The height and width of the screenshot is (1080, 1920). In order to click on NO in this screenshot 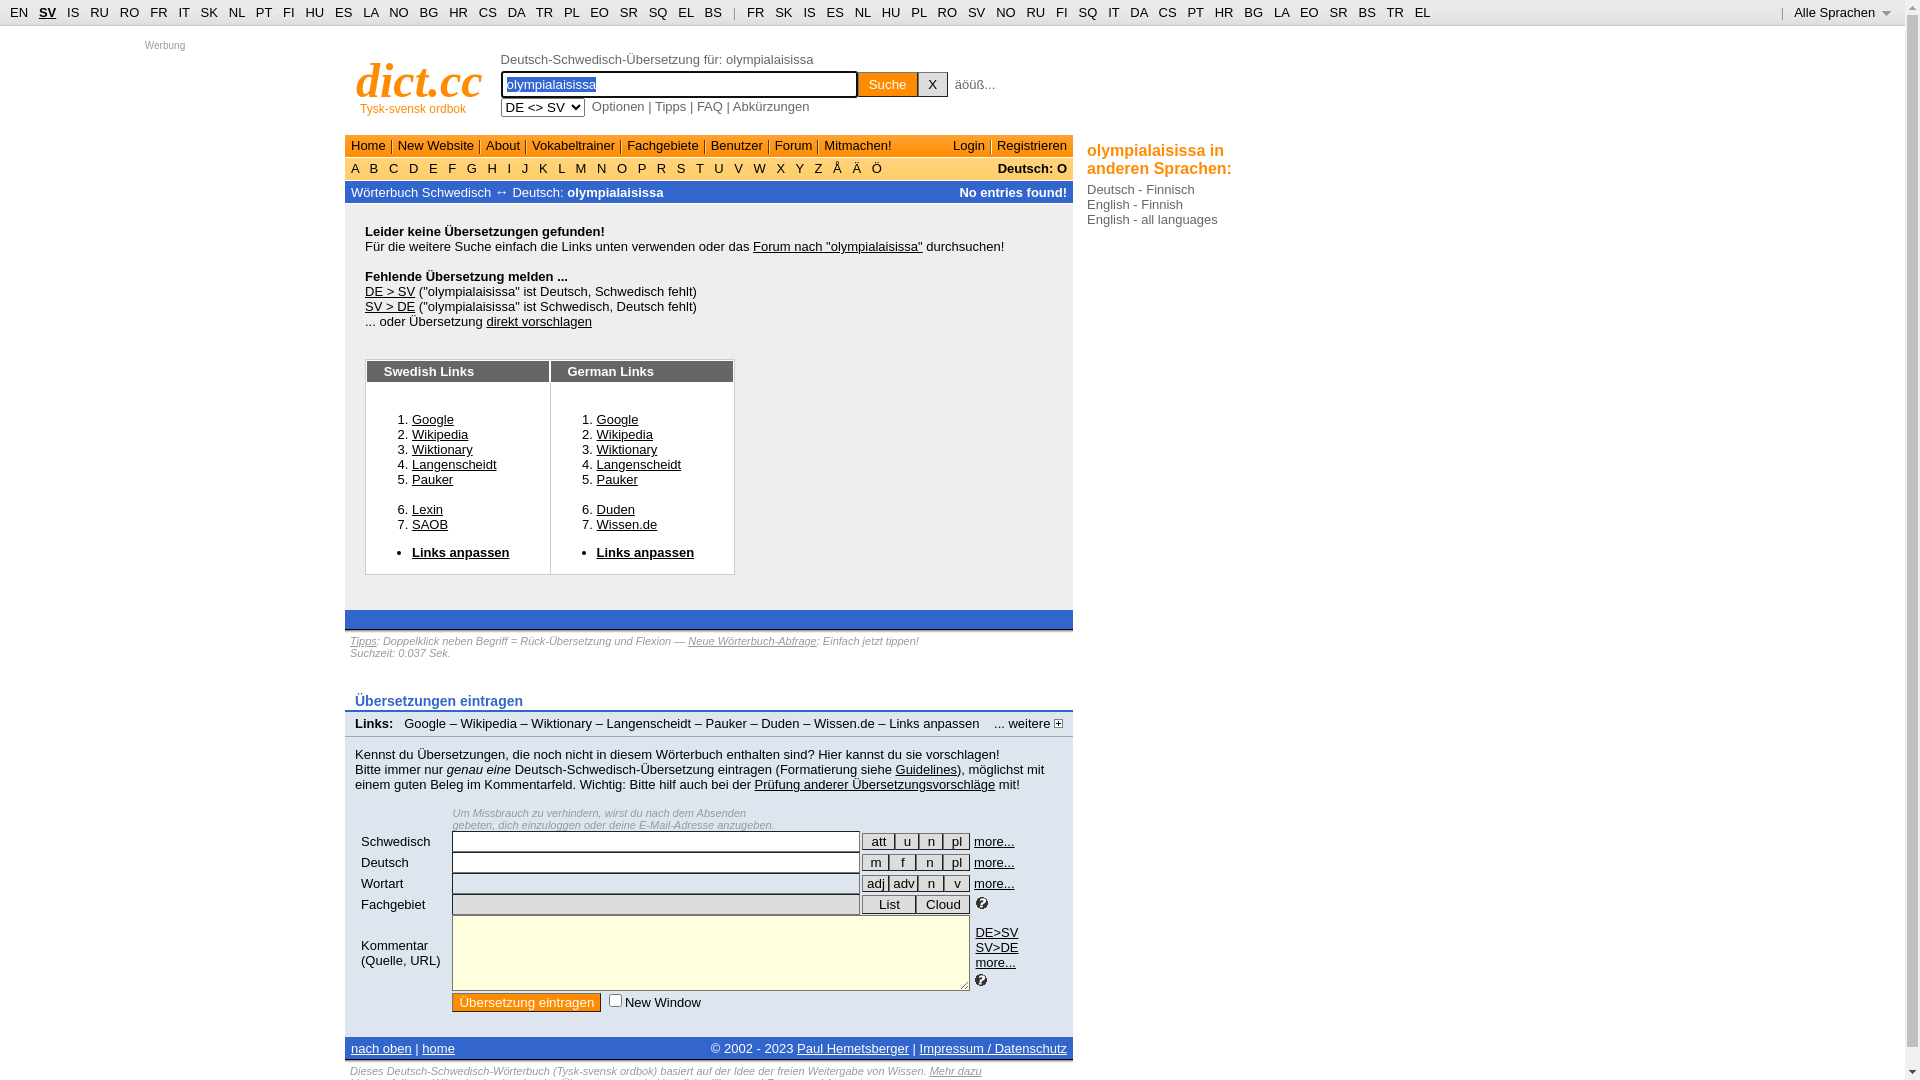, I will do `click(399, 12)`.